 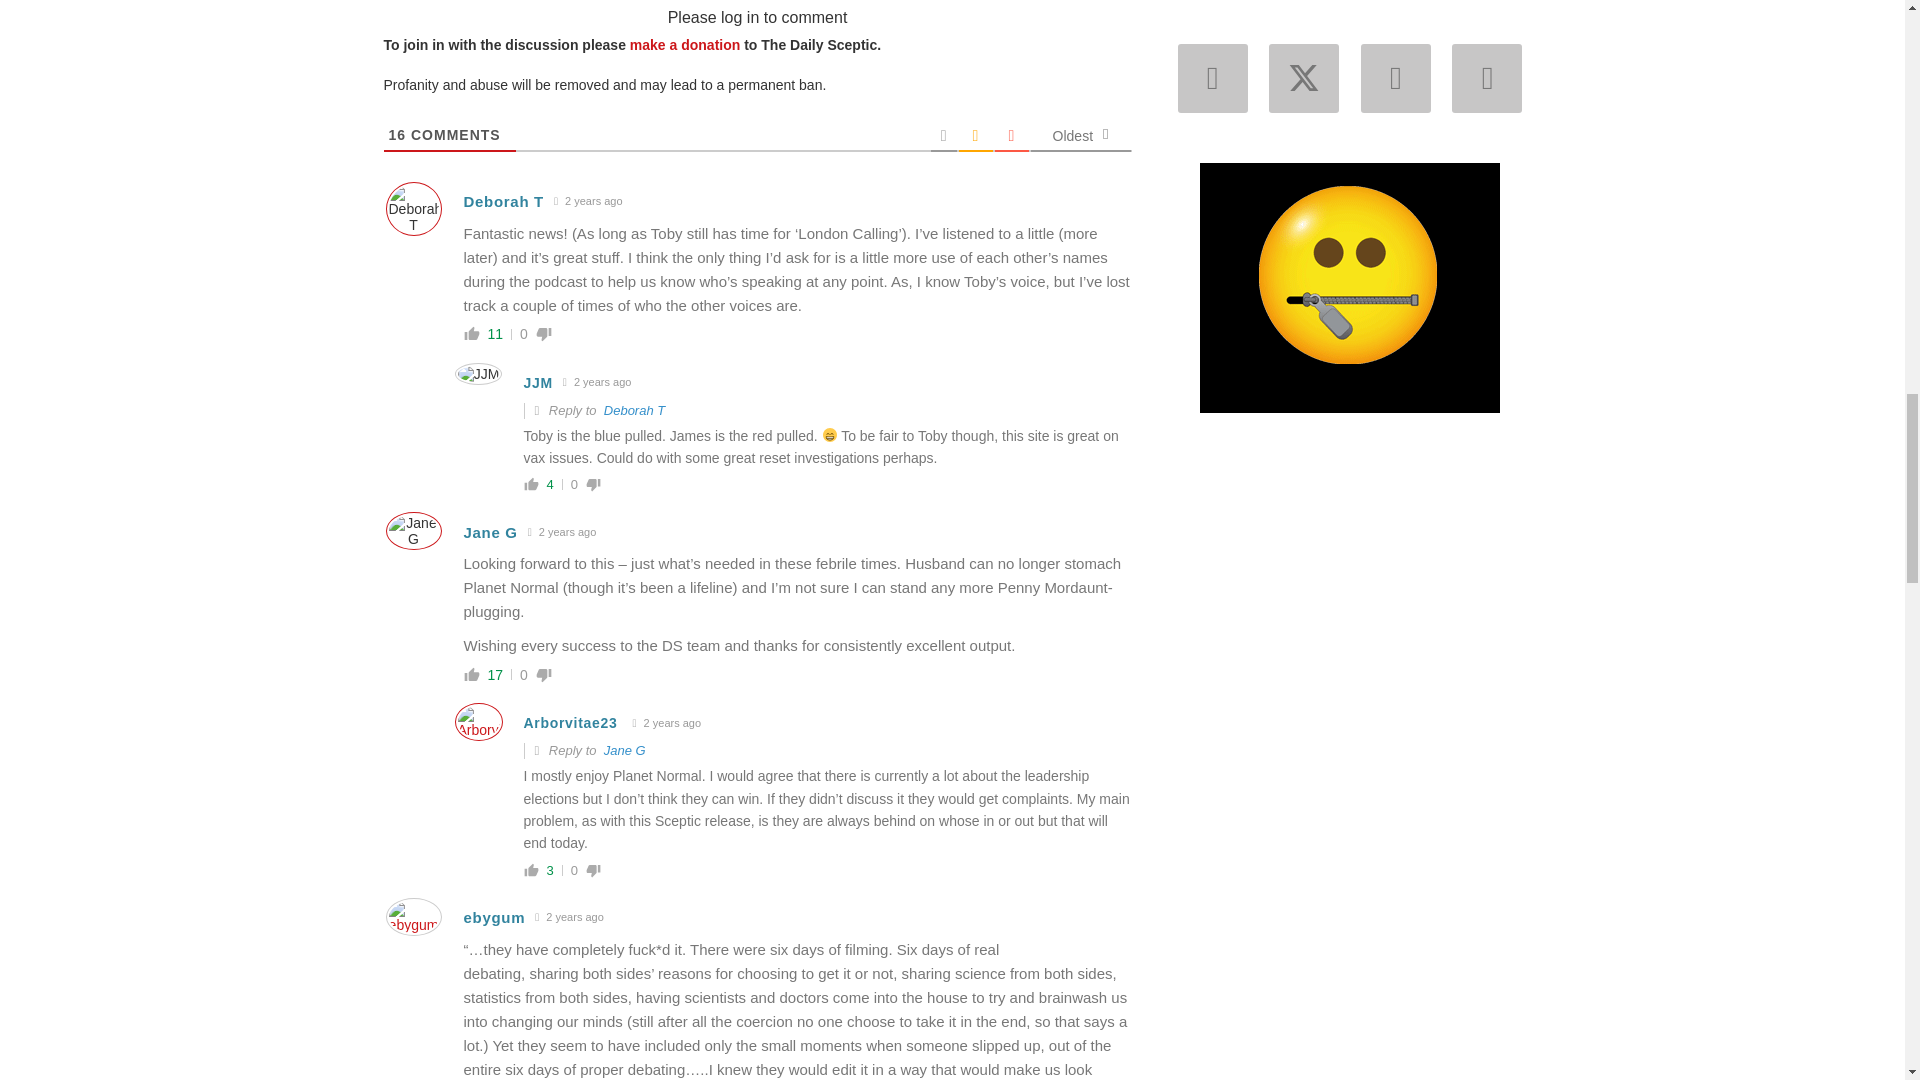 What do you see at coordinates (496, 334) in the screenshot?
I see `11` at bounding box center [496, 334].